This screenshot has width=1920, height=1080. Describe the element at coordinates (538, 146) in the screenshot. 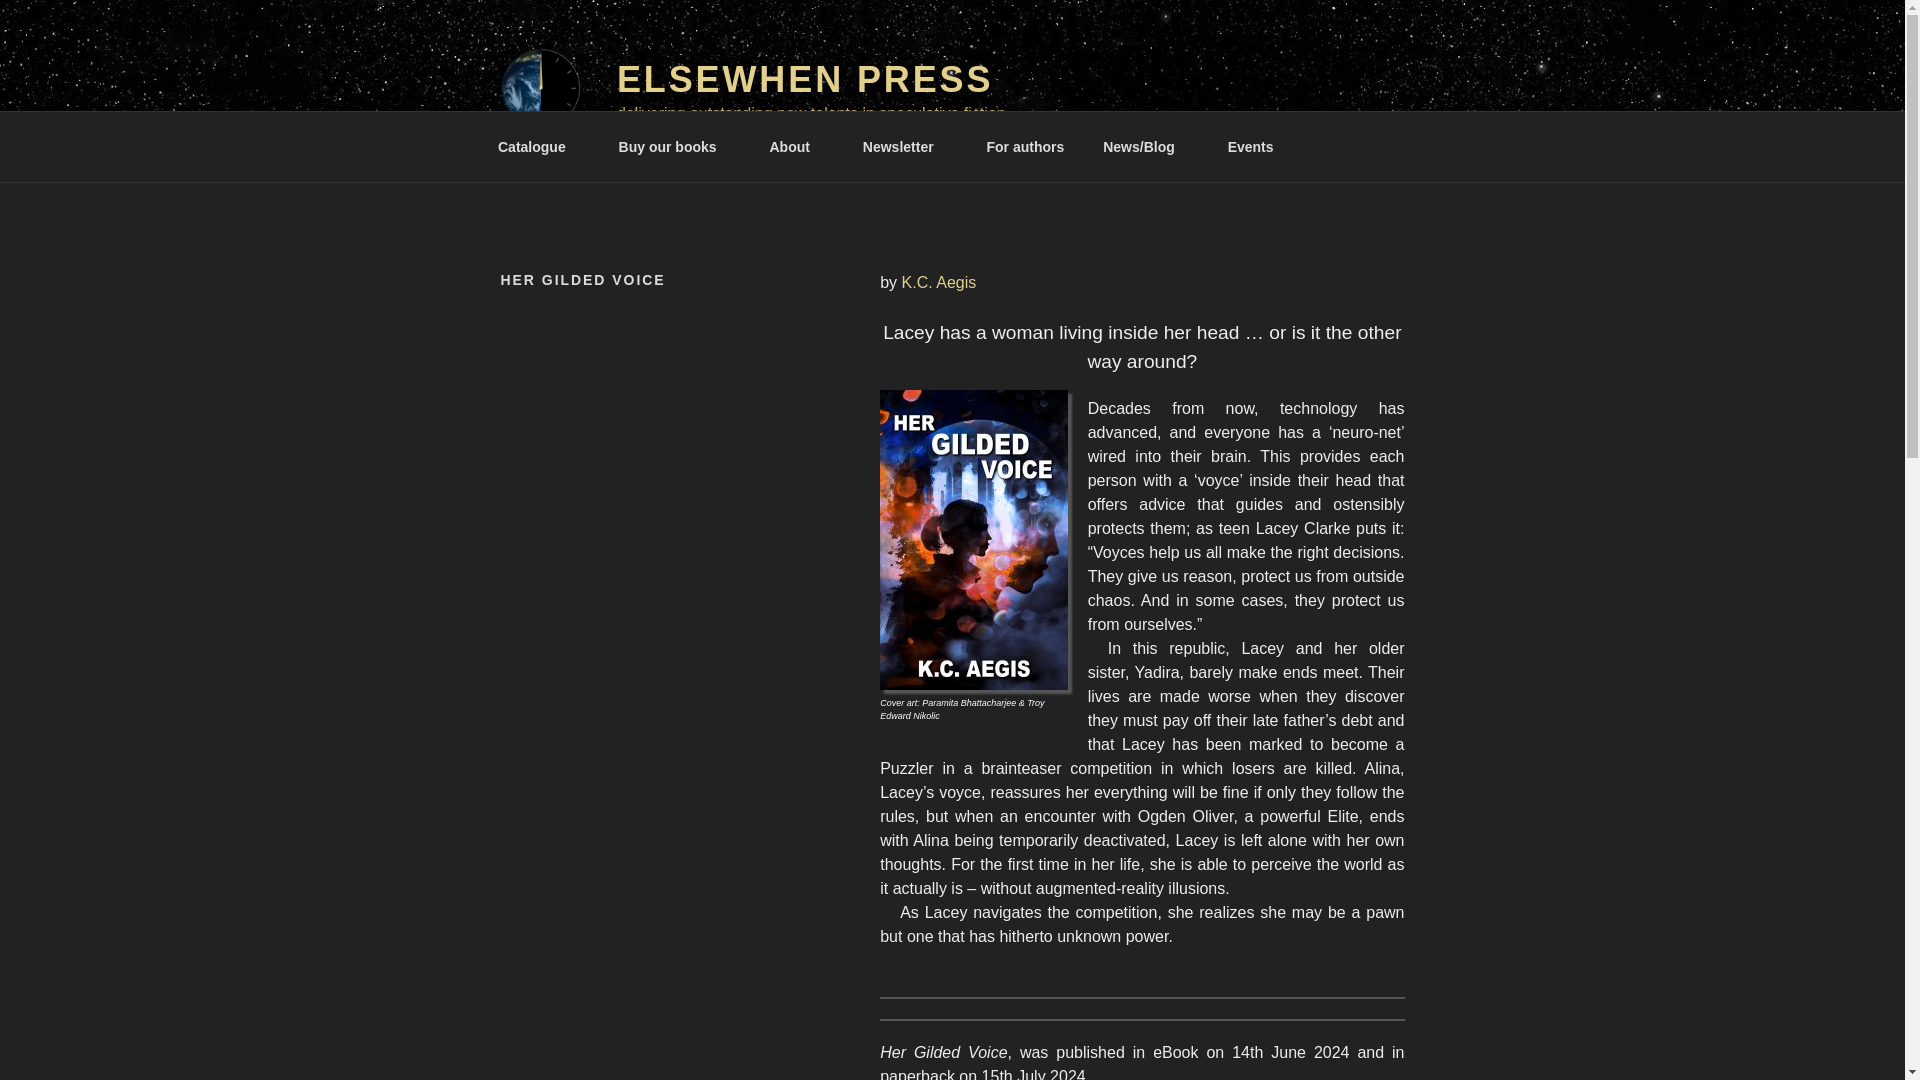

I see `Catalogue` at that location.